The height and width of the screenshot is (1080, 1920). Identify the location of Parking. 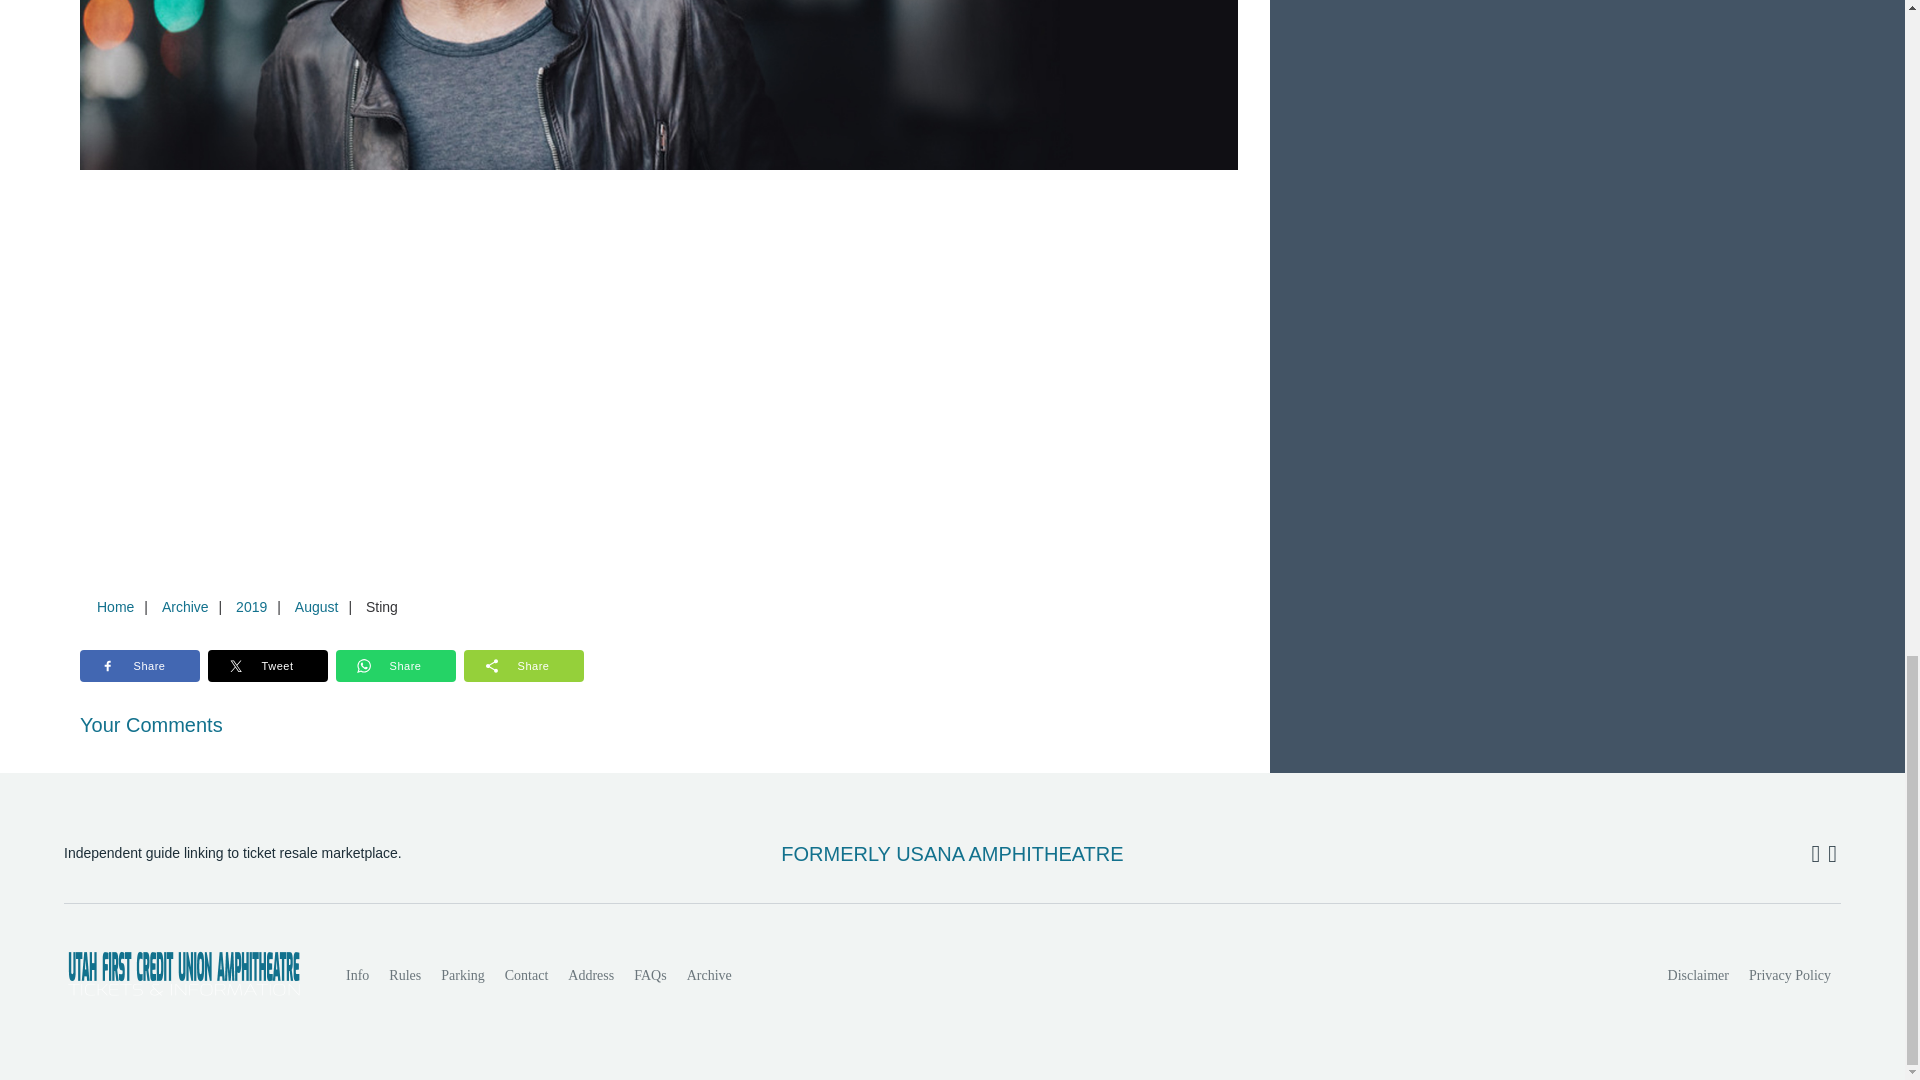
(462, 975).